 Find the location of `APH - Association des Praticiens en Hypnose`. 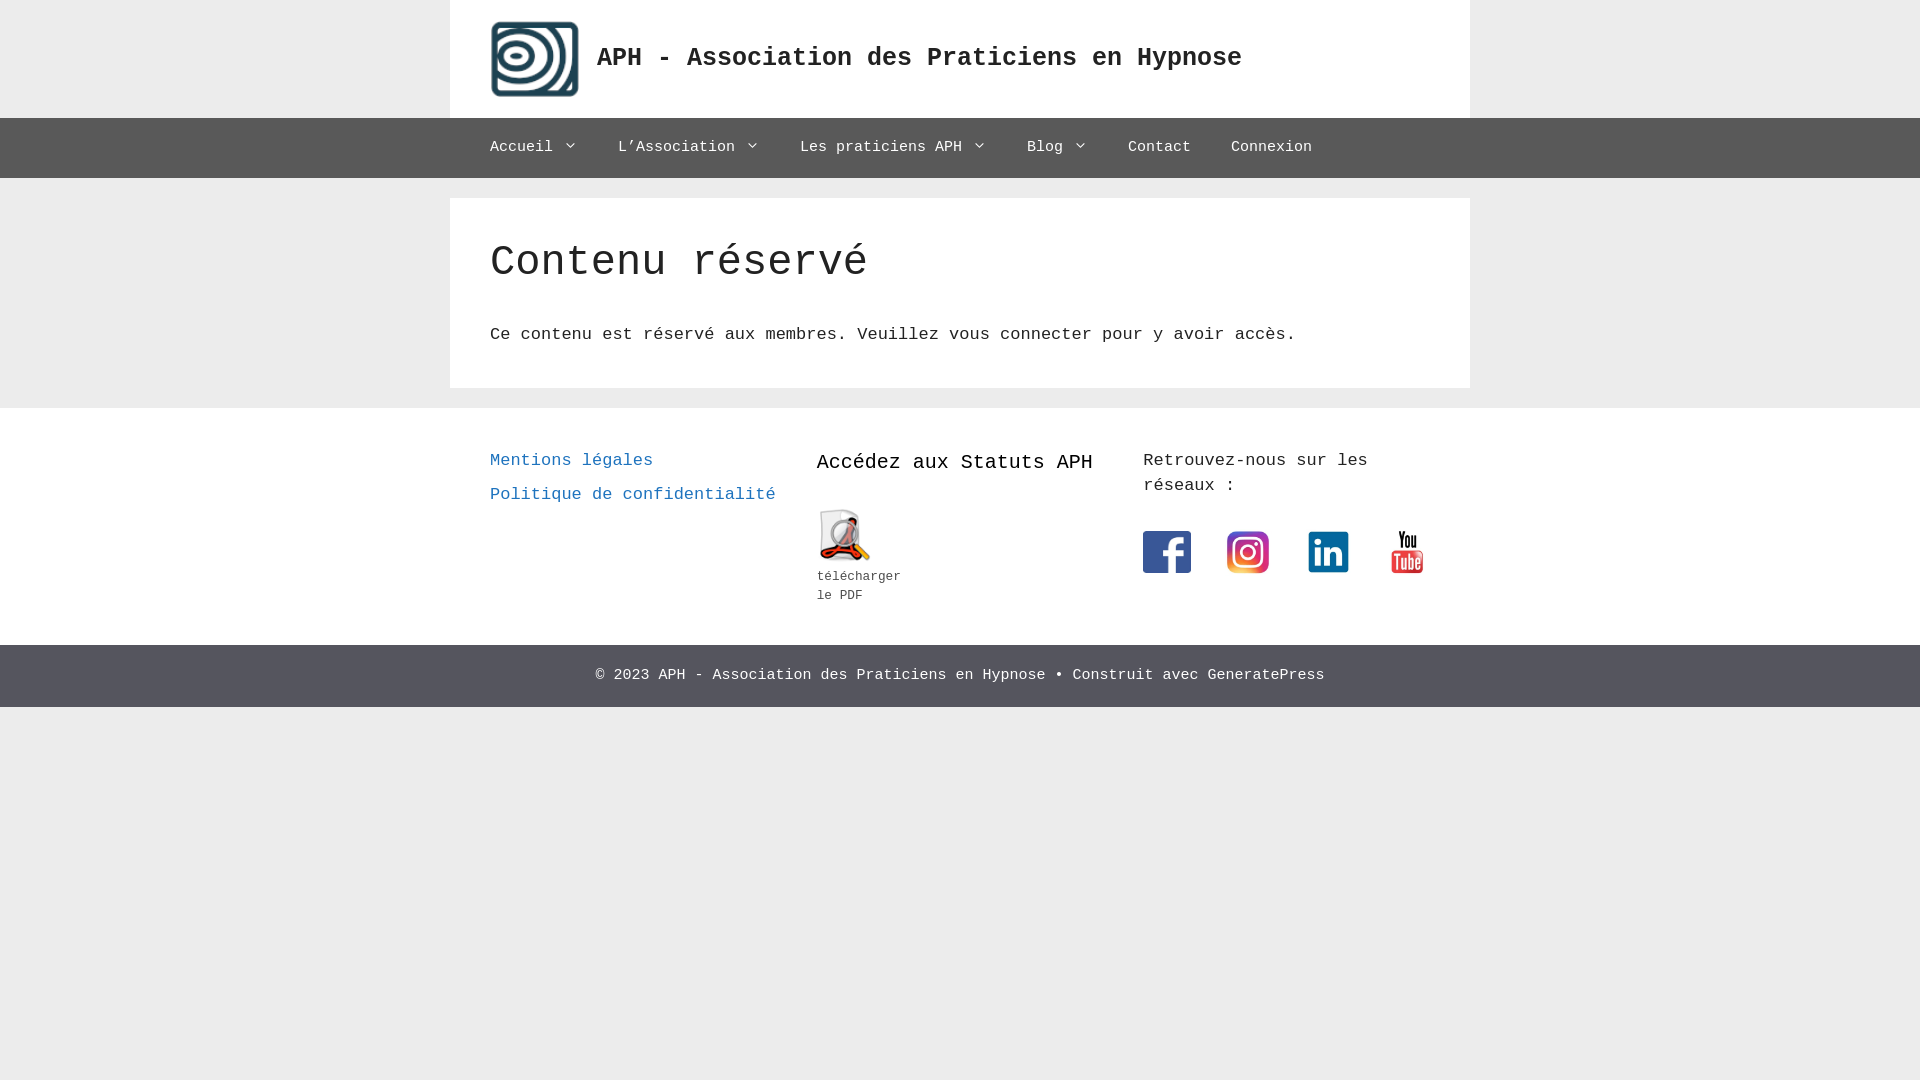

APH - Association des Praticiens en Hypnose is located at coordinates (920, 58).